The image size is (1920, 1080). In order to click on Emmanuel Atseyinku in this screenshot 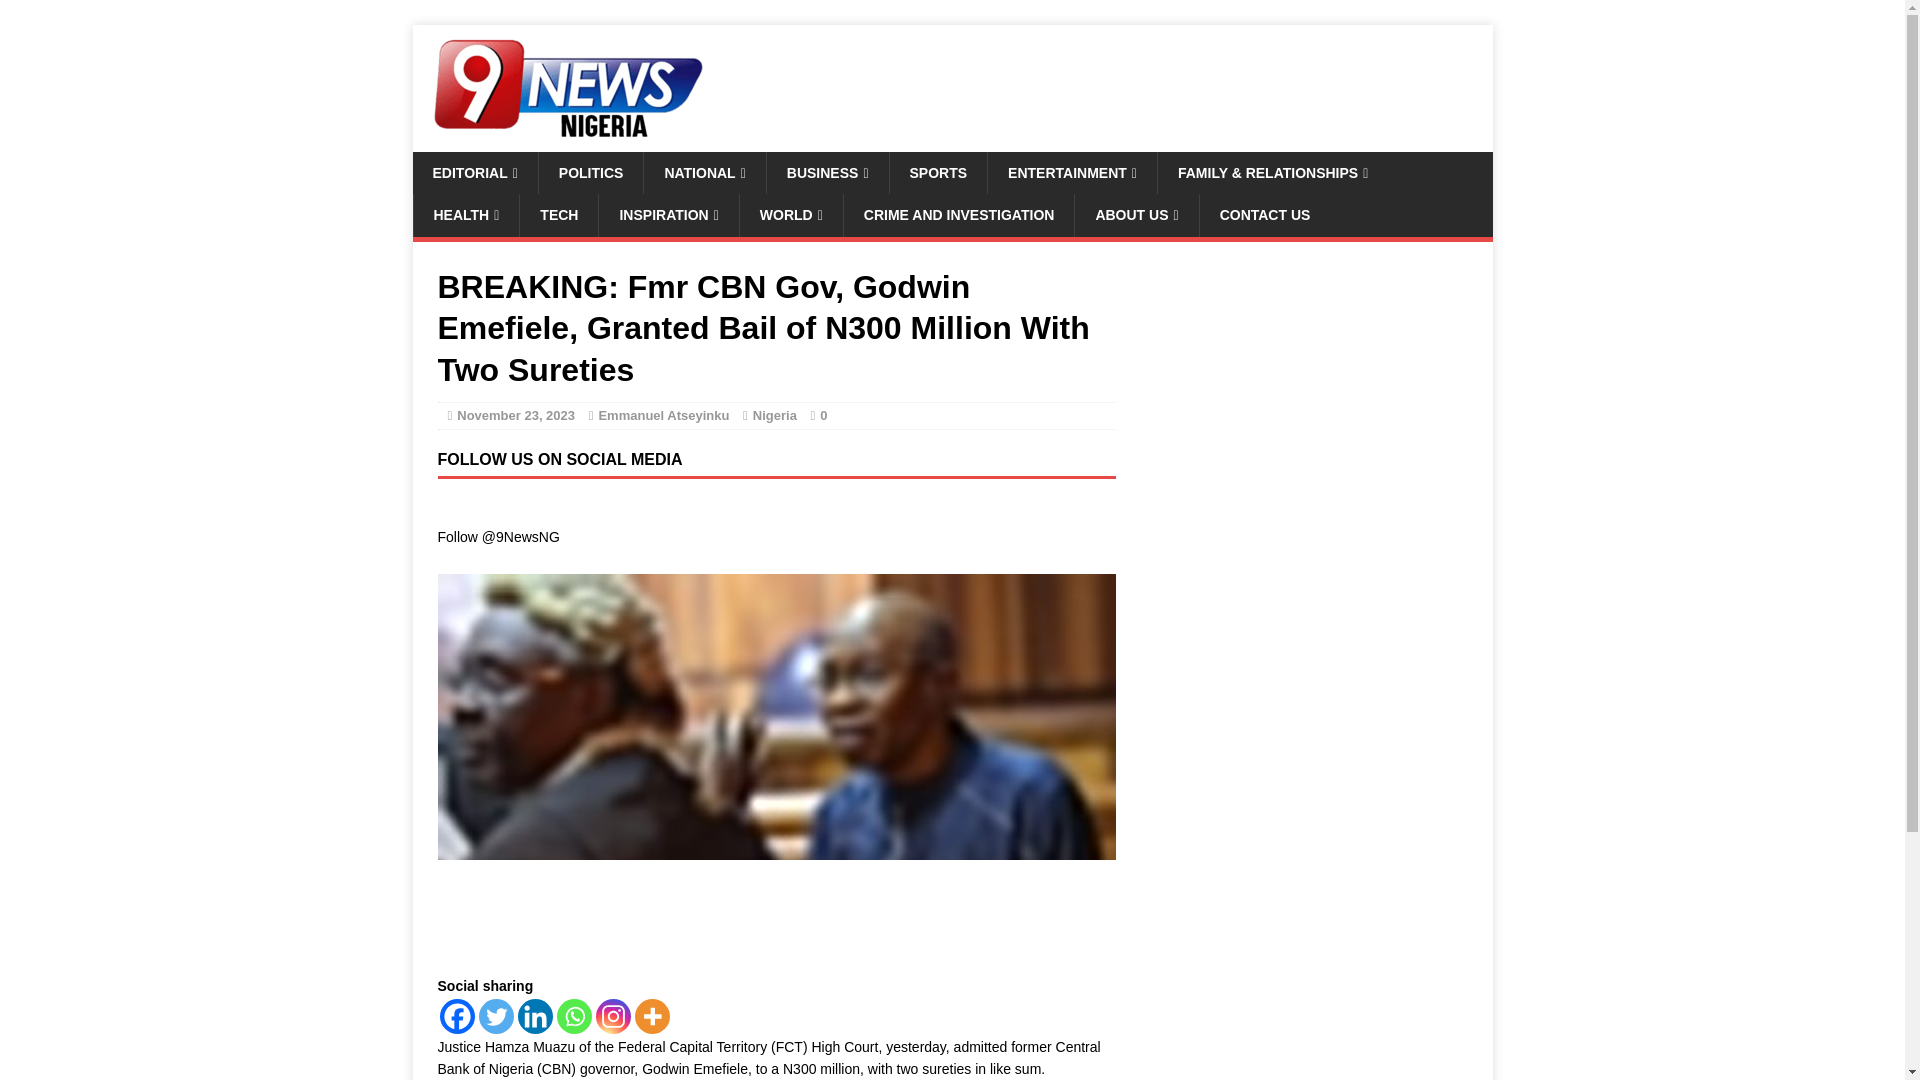, I will do `click(663, 416)`.